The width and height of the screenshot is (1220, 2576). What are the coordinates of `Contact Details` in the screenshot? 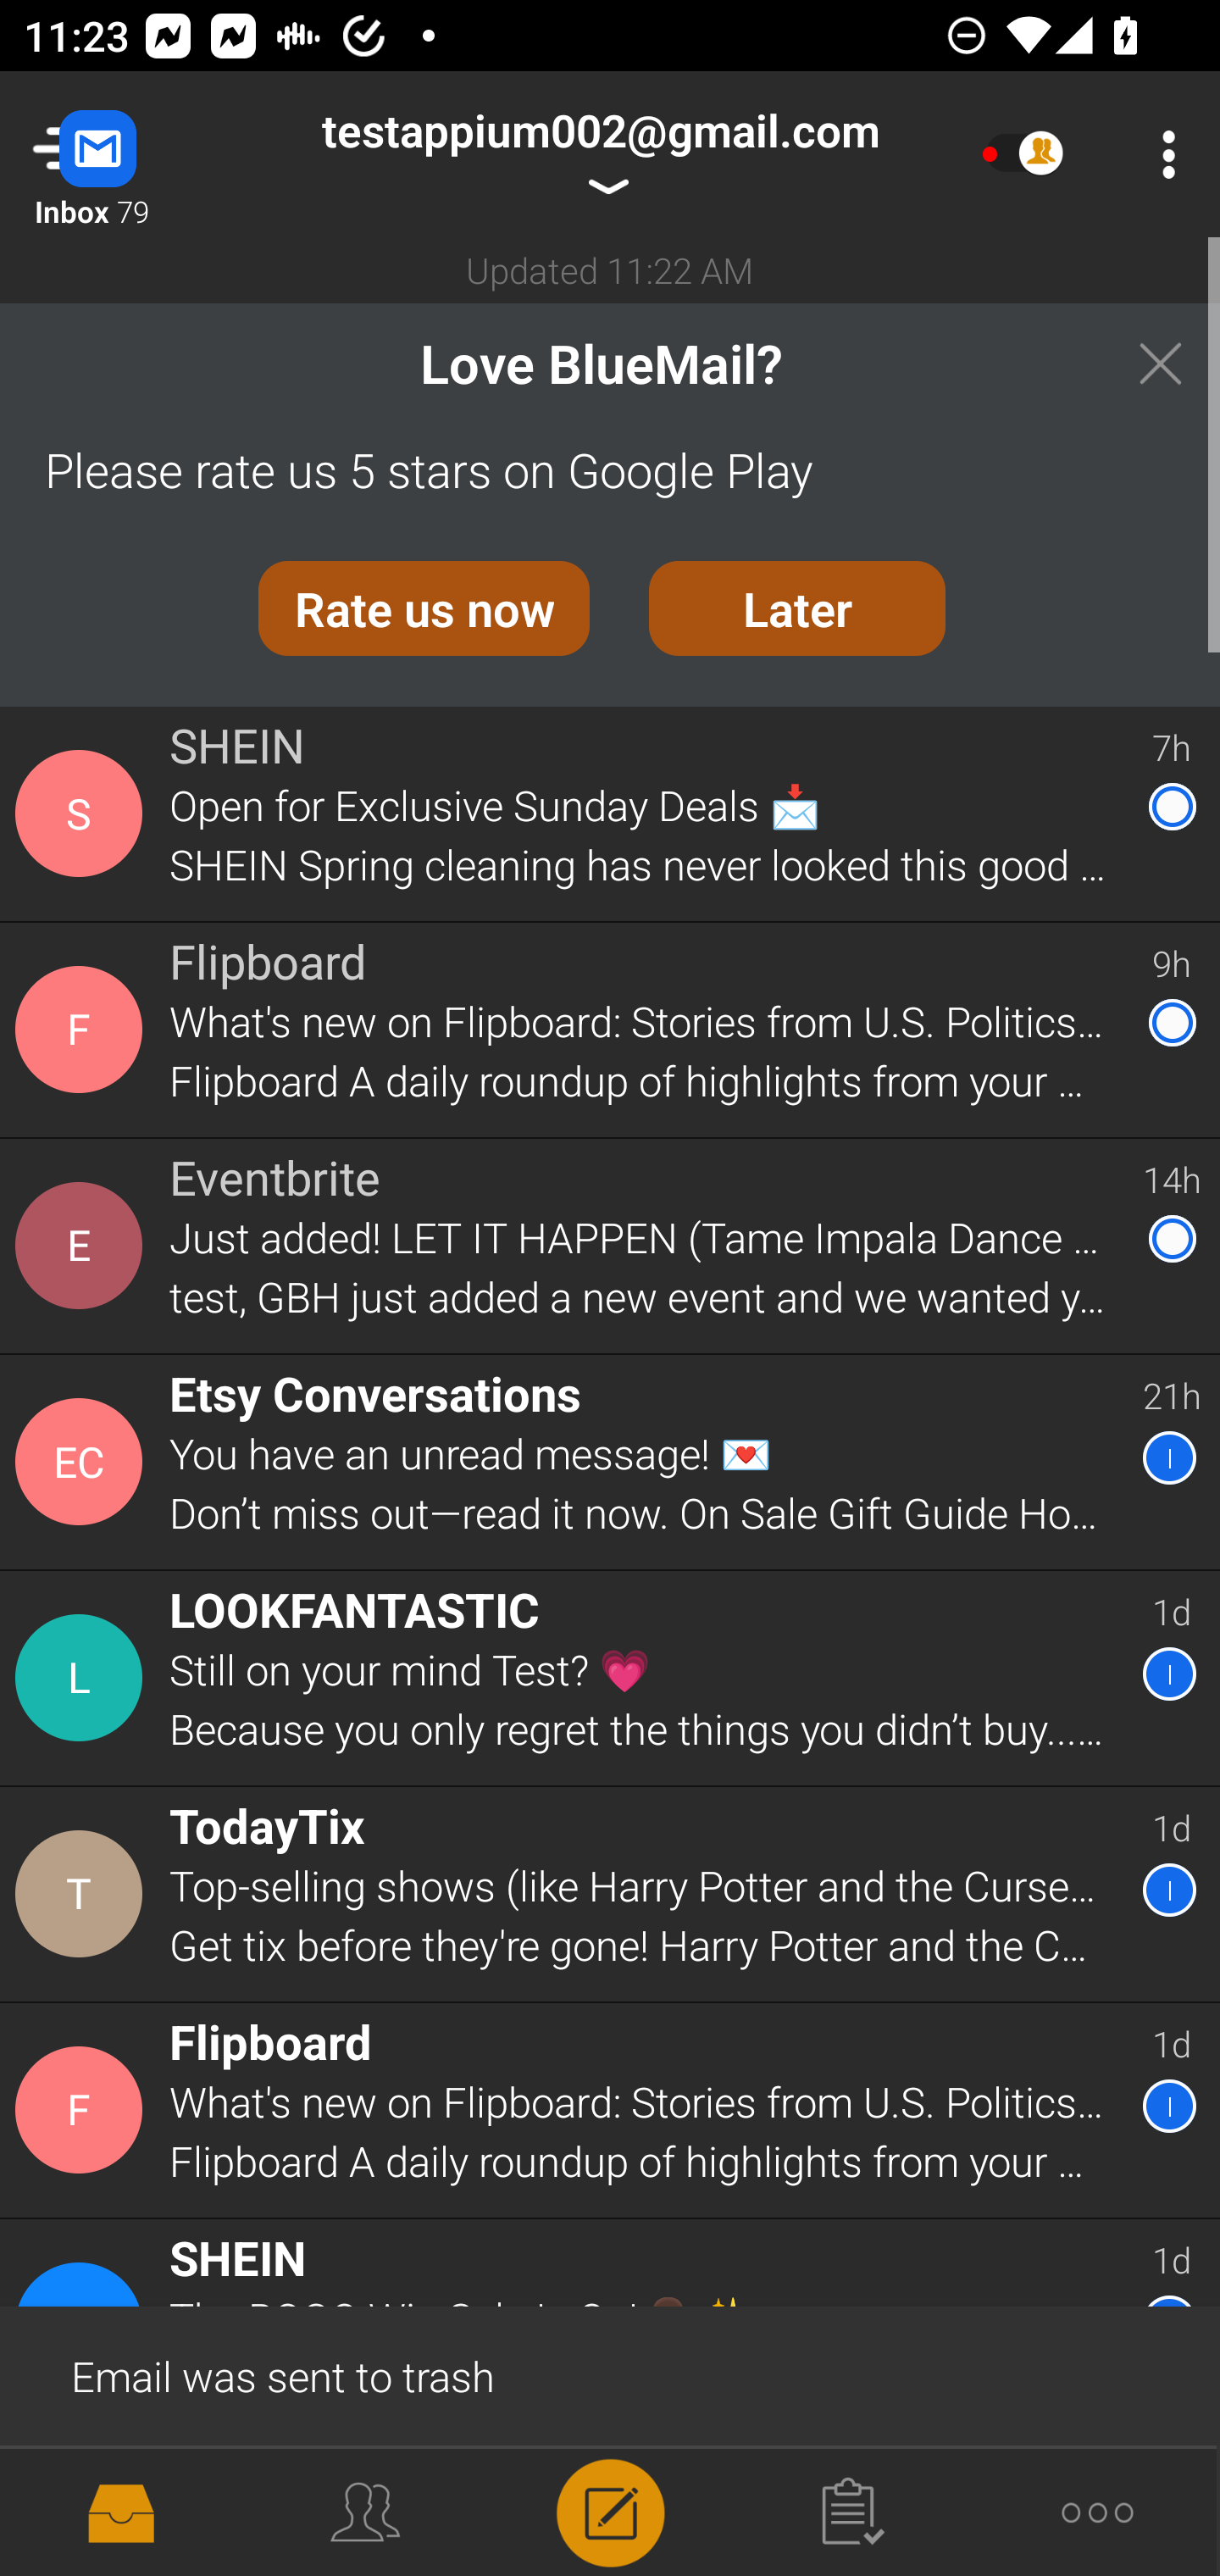 It's located at (83, 2505).